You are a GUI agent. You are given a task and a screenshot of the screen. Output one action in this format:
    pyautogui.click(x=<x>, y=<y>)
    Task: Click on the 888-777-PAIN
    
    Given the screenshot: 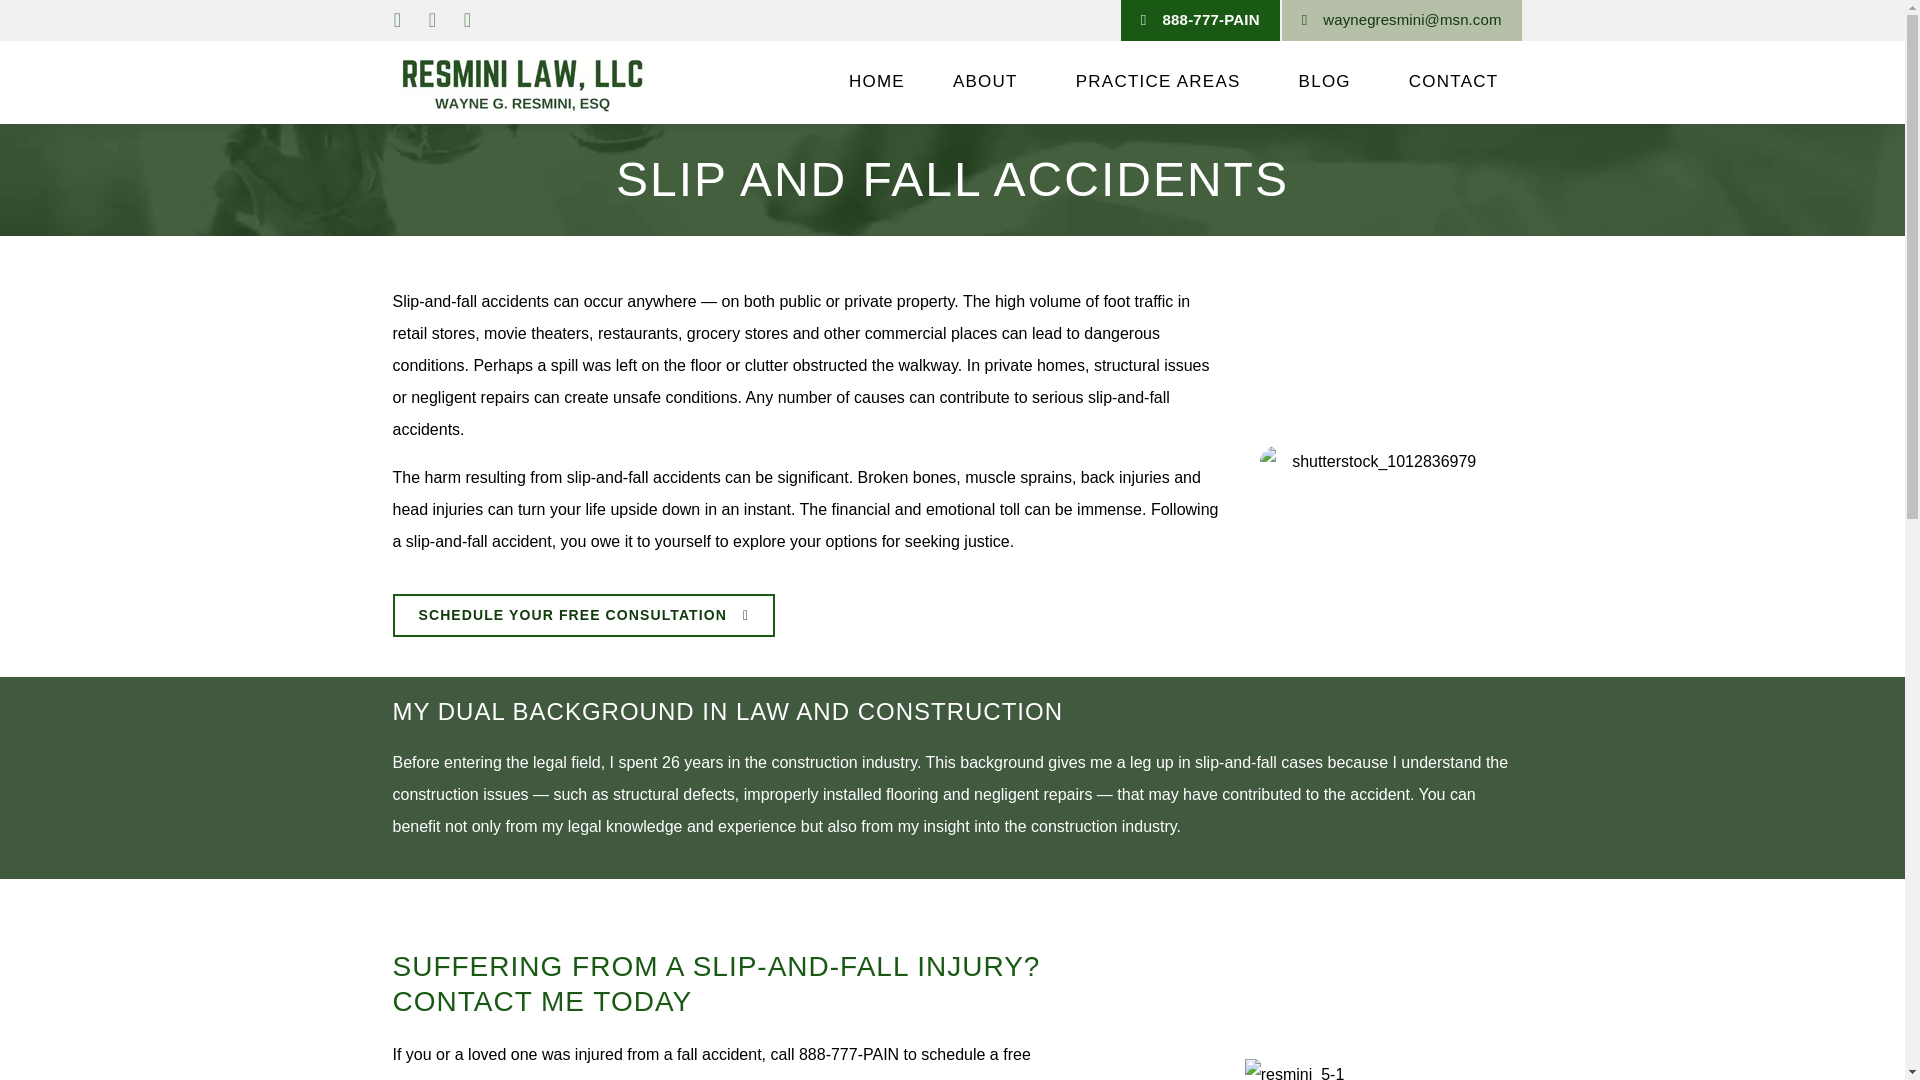 What is the action you would take?
    pyautogui.click(x=1200, y=20)
    